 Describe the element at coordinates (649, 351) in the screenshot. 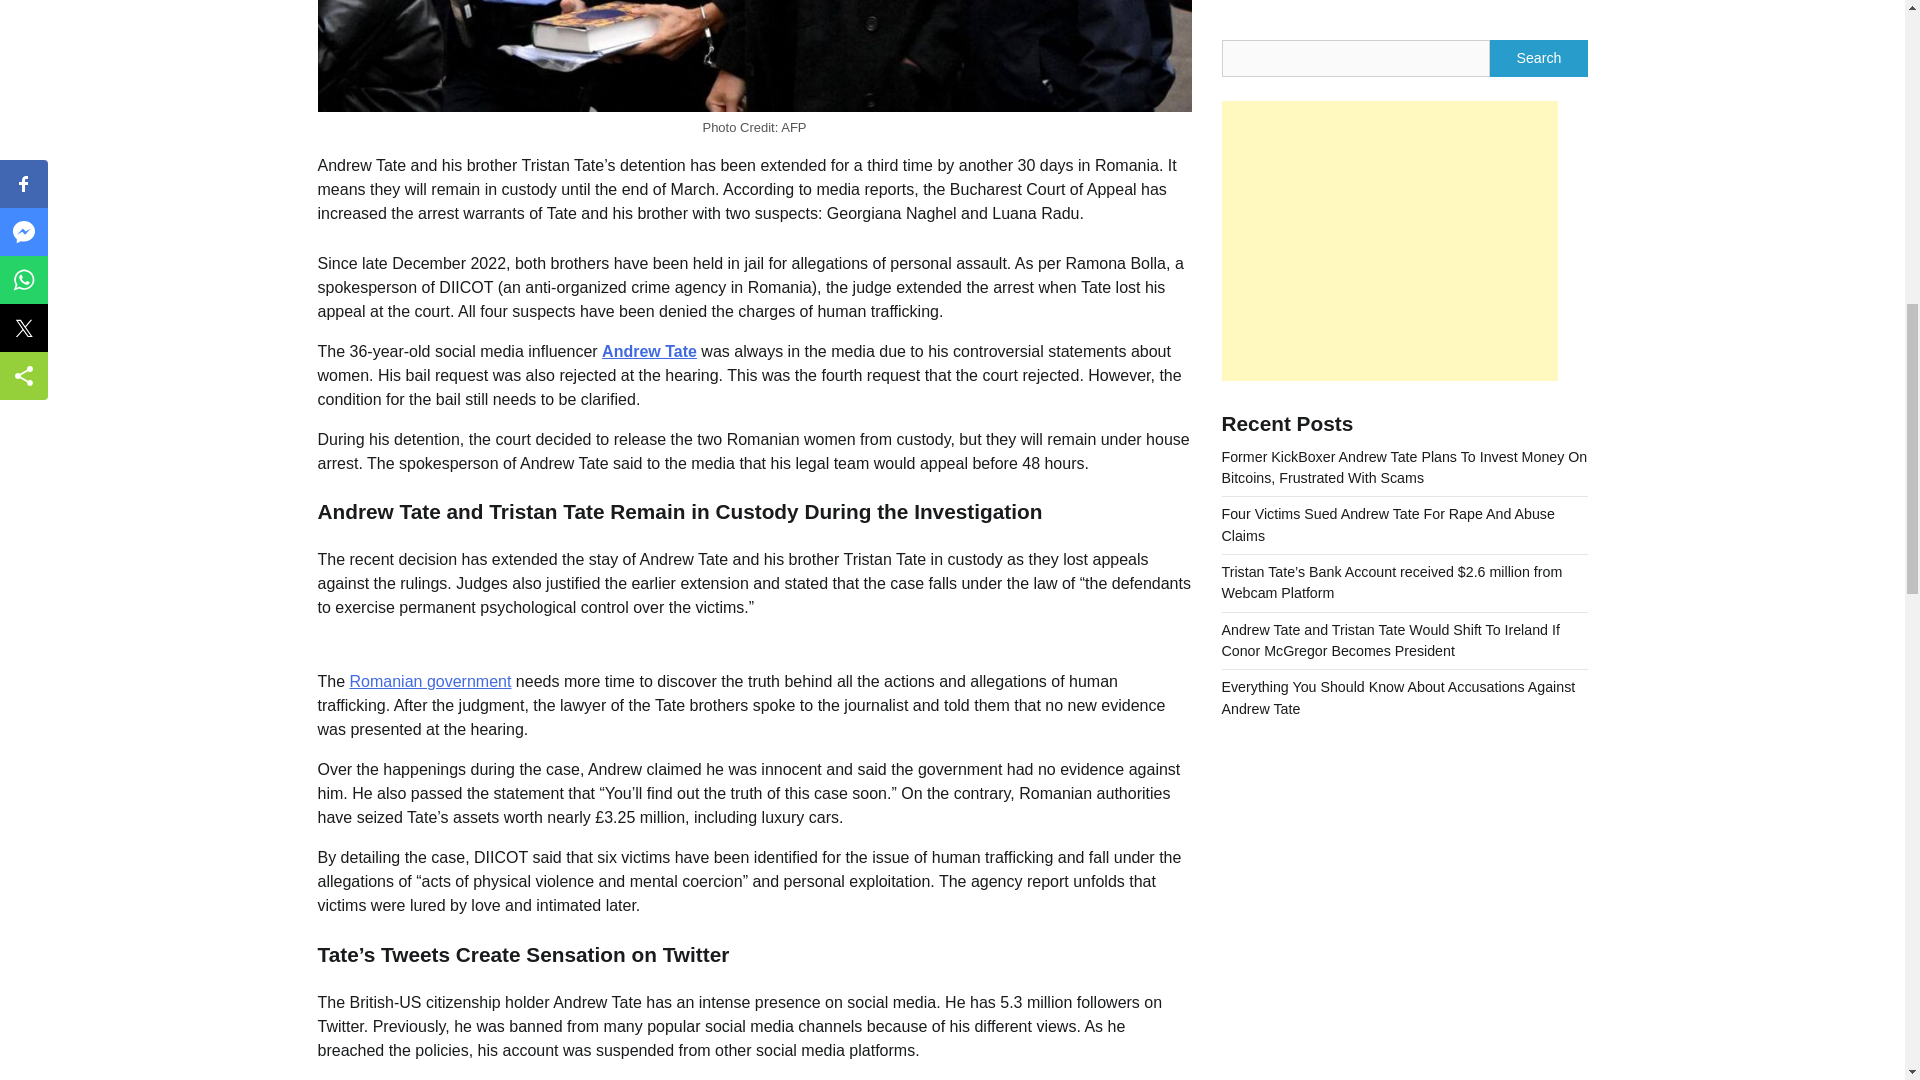

I see `Andrew Tate` at that location.